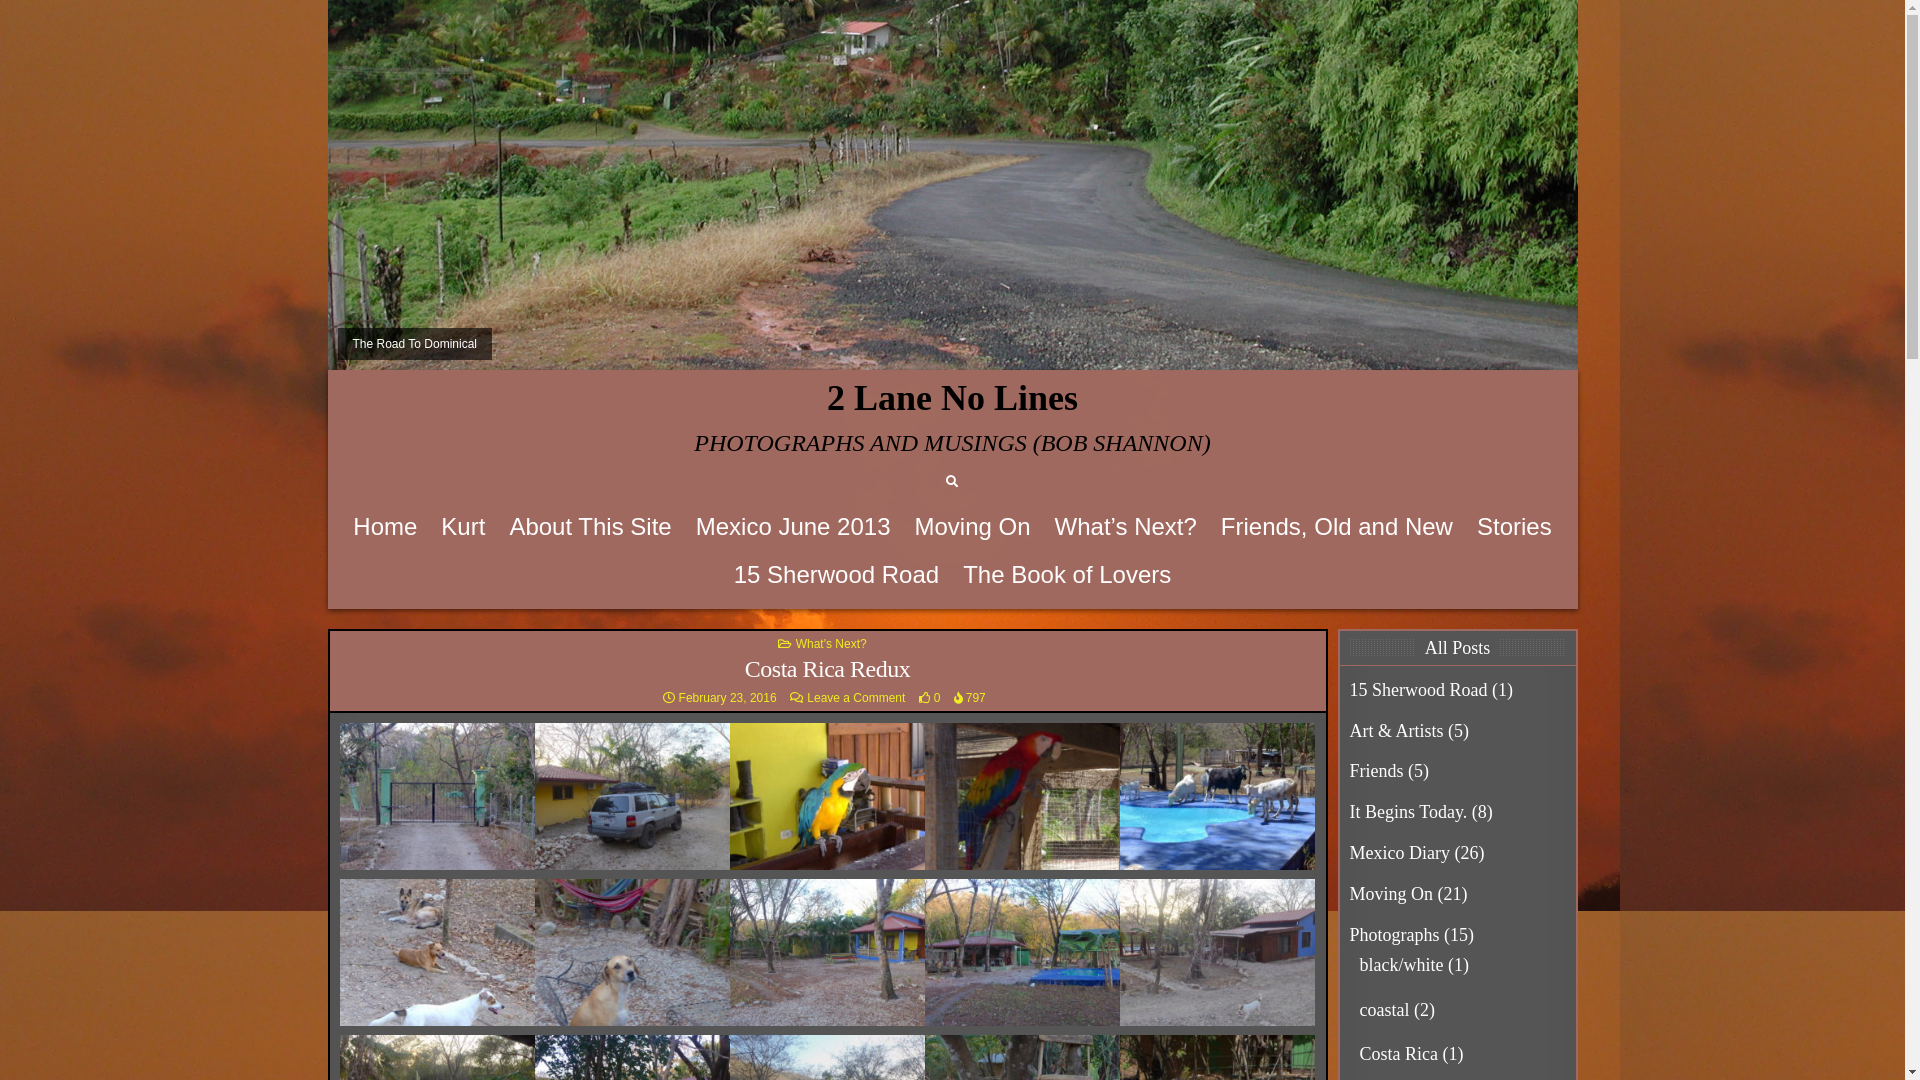  What do you see at coordinates (836, 575) in the screenshot?
I see `15 Sherwood Road` at bounding box center [836, 575].